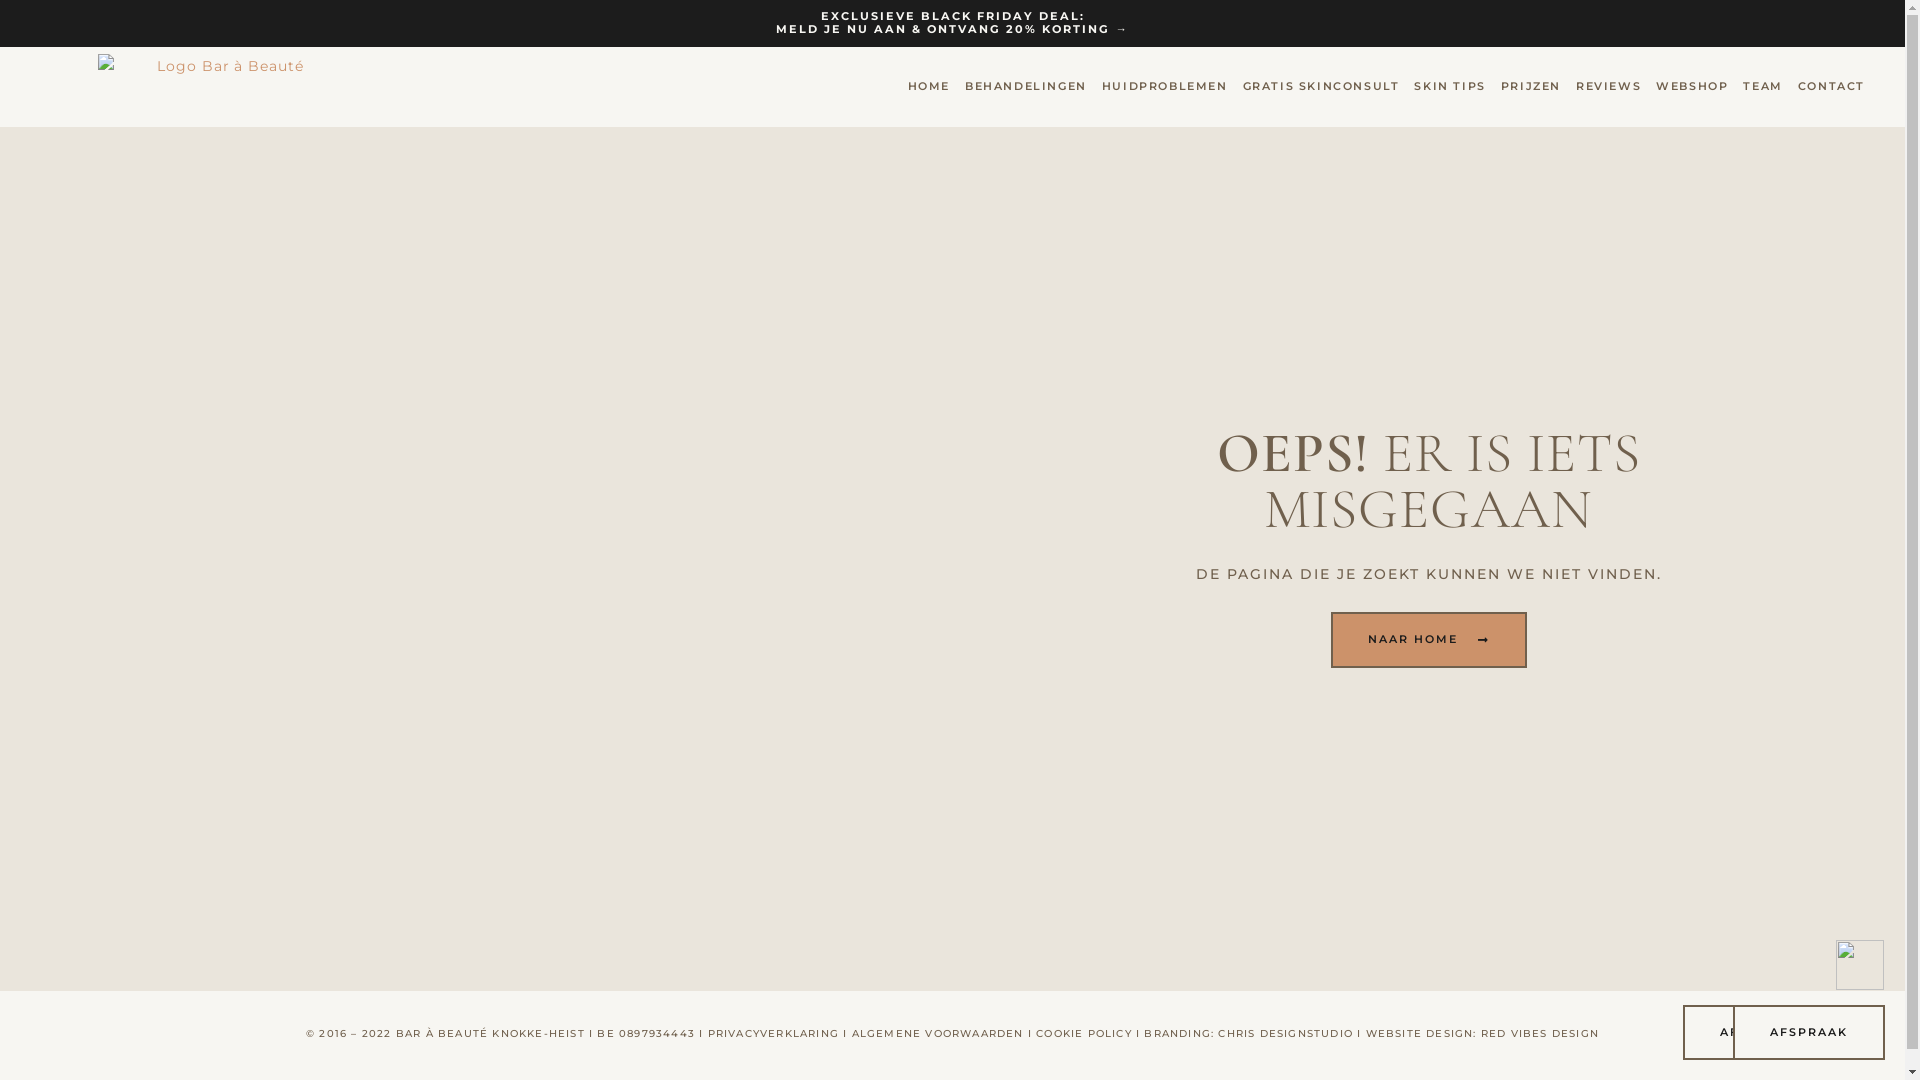 The height and width of the screenshot is (1080, 1920). Describe the element at coordinates (1608, 86) in the screenshot. I see `REVIEWS` at that location.